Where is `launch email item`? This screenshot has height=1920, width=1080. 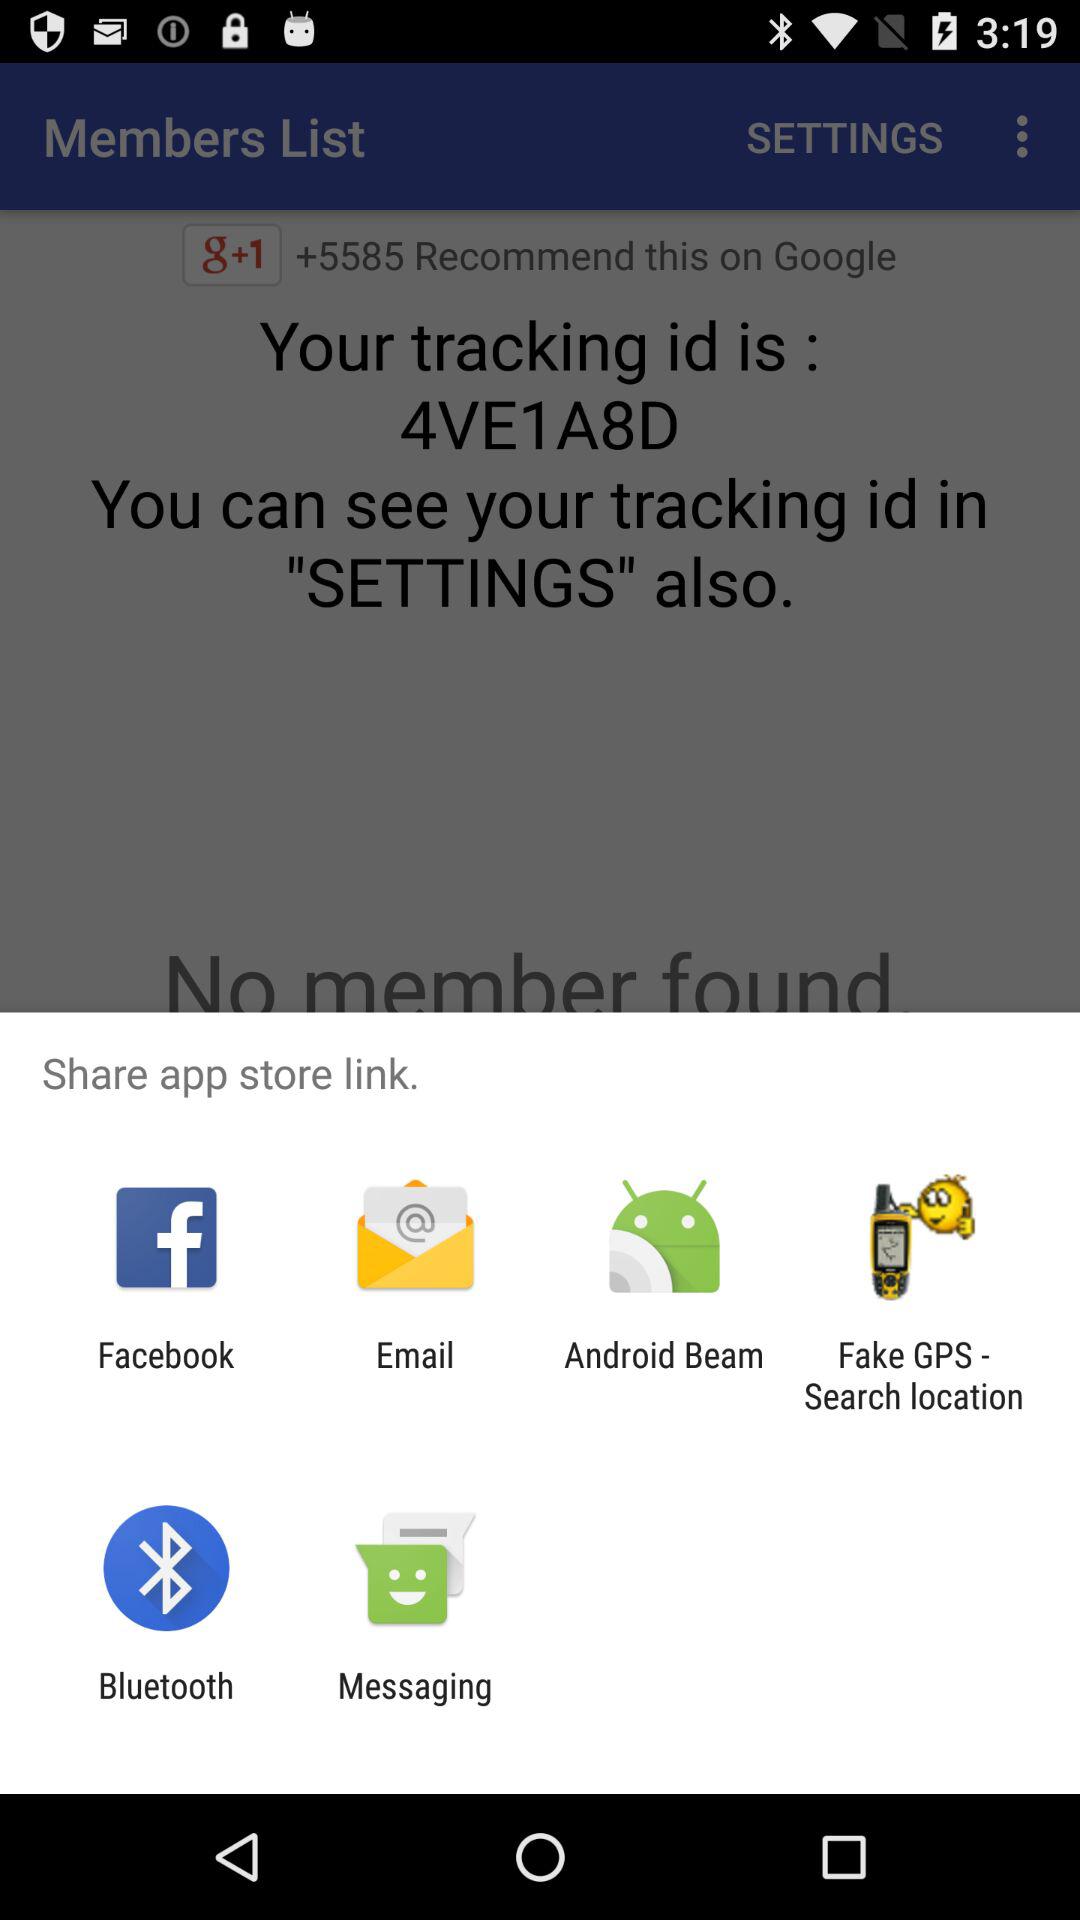 launch email item is located at coordinates (414, 1375).